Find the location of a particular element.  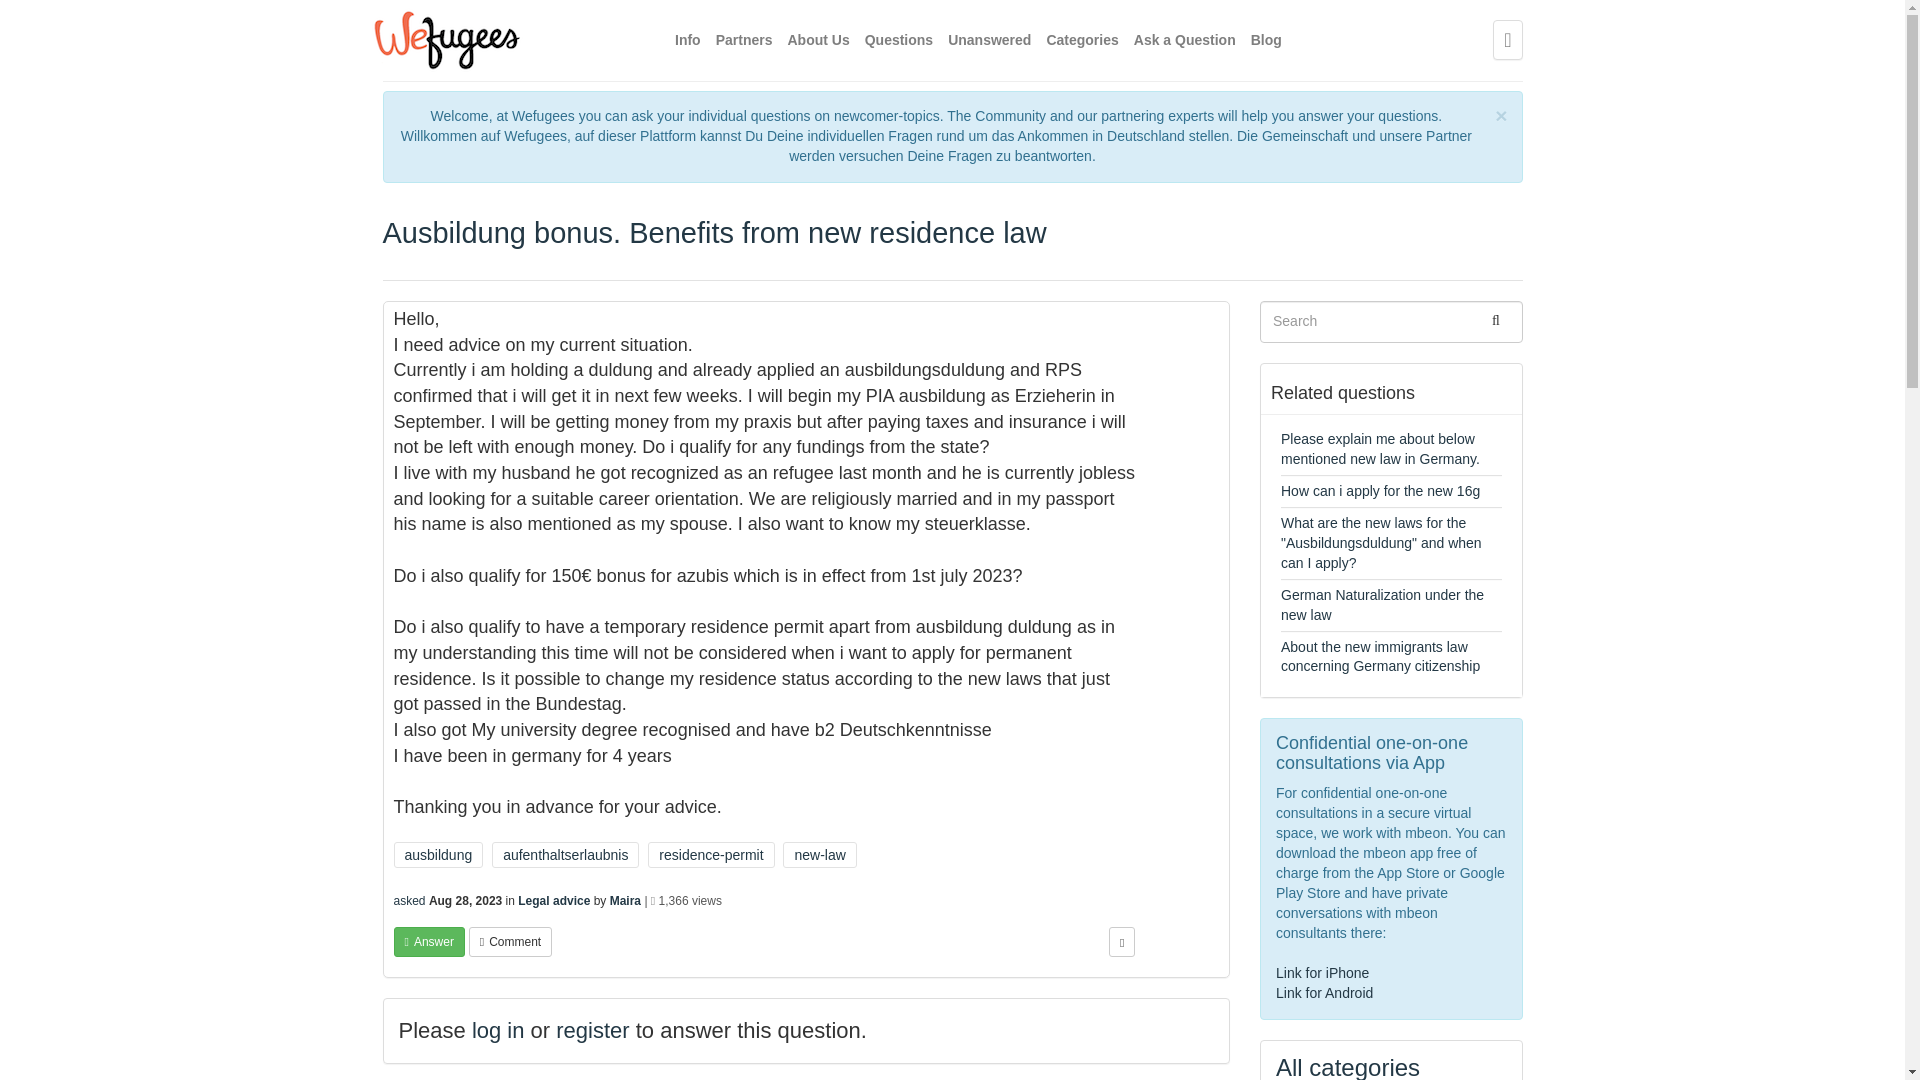

Legal advice is located at coordinates (554, 901).